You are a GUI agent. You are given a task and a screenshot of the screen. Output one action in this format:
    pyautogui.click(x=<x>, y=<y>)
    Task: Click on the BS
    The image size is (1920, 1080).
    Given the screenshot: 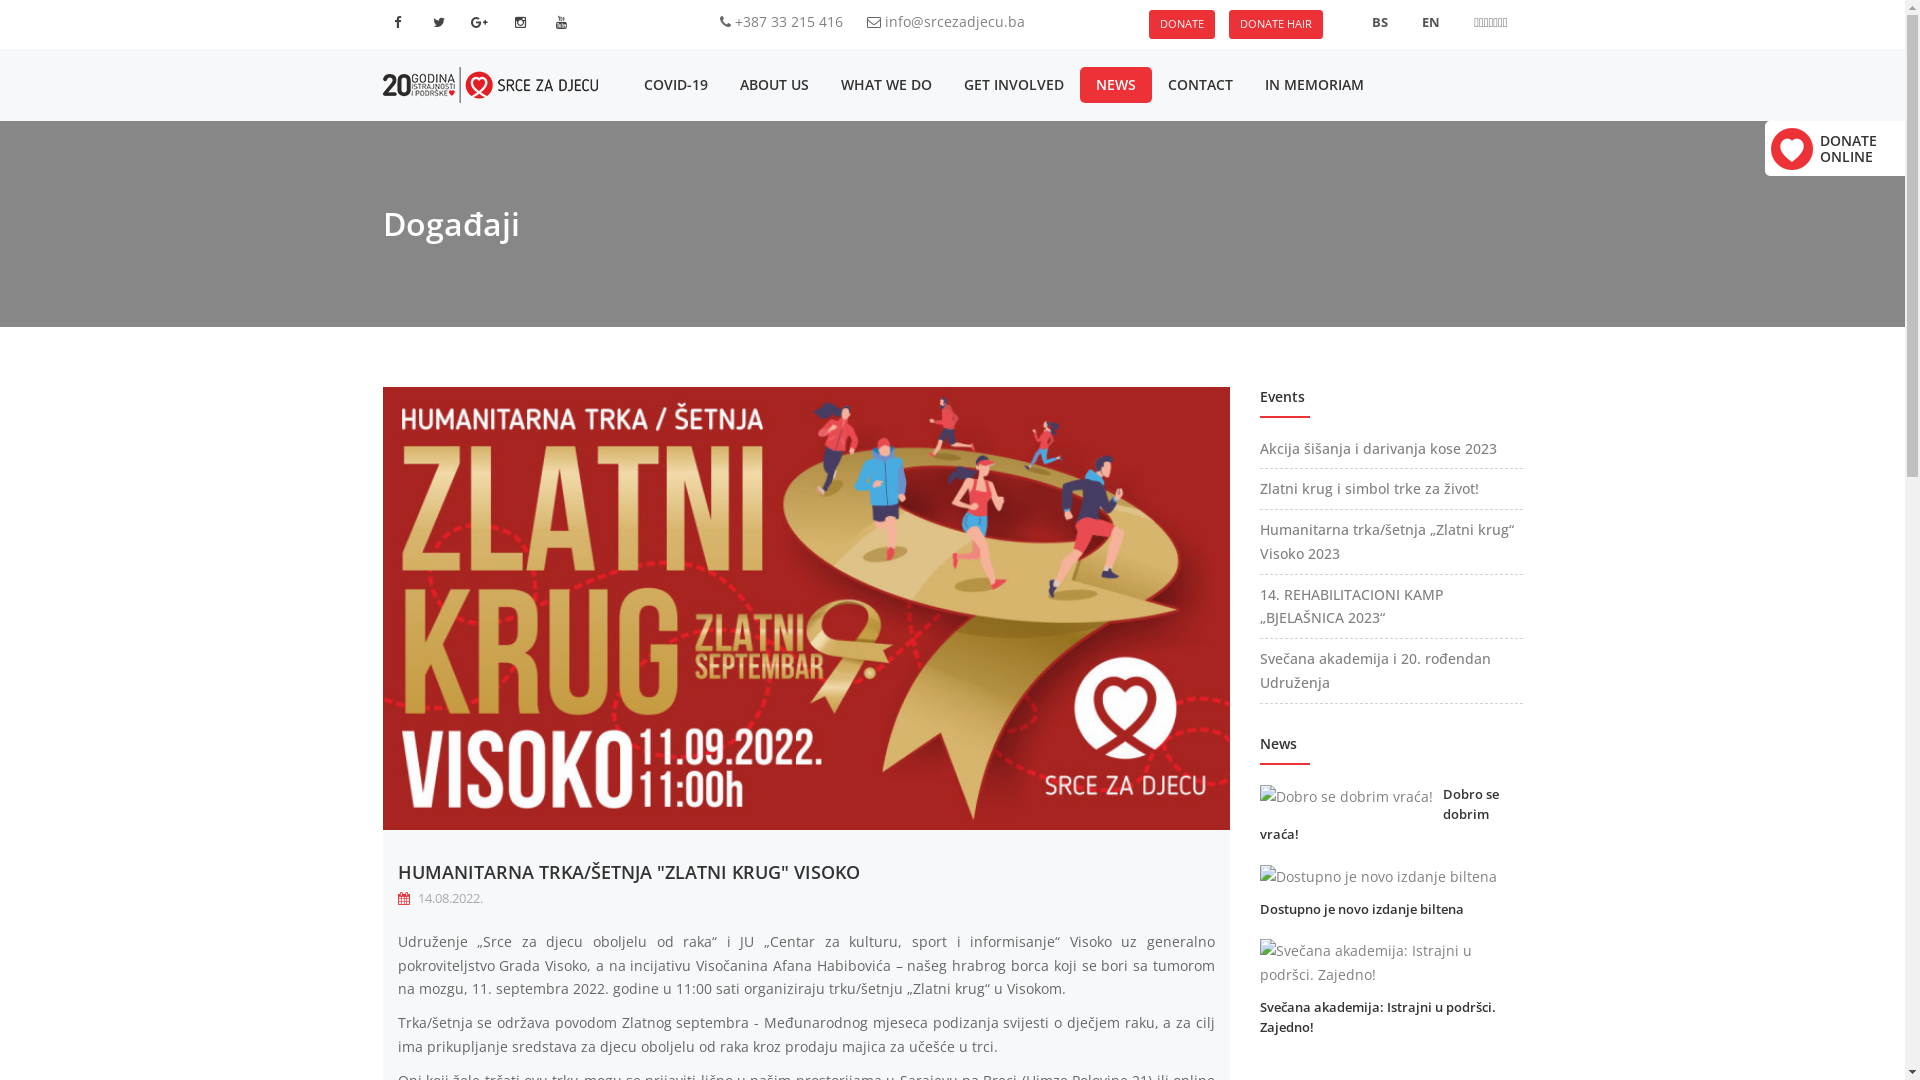 What is the action you would take?
    pyautogui.click(x=1380, y=22)
    